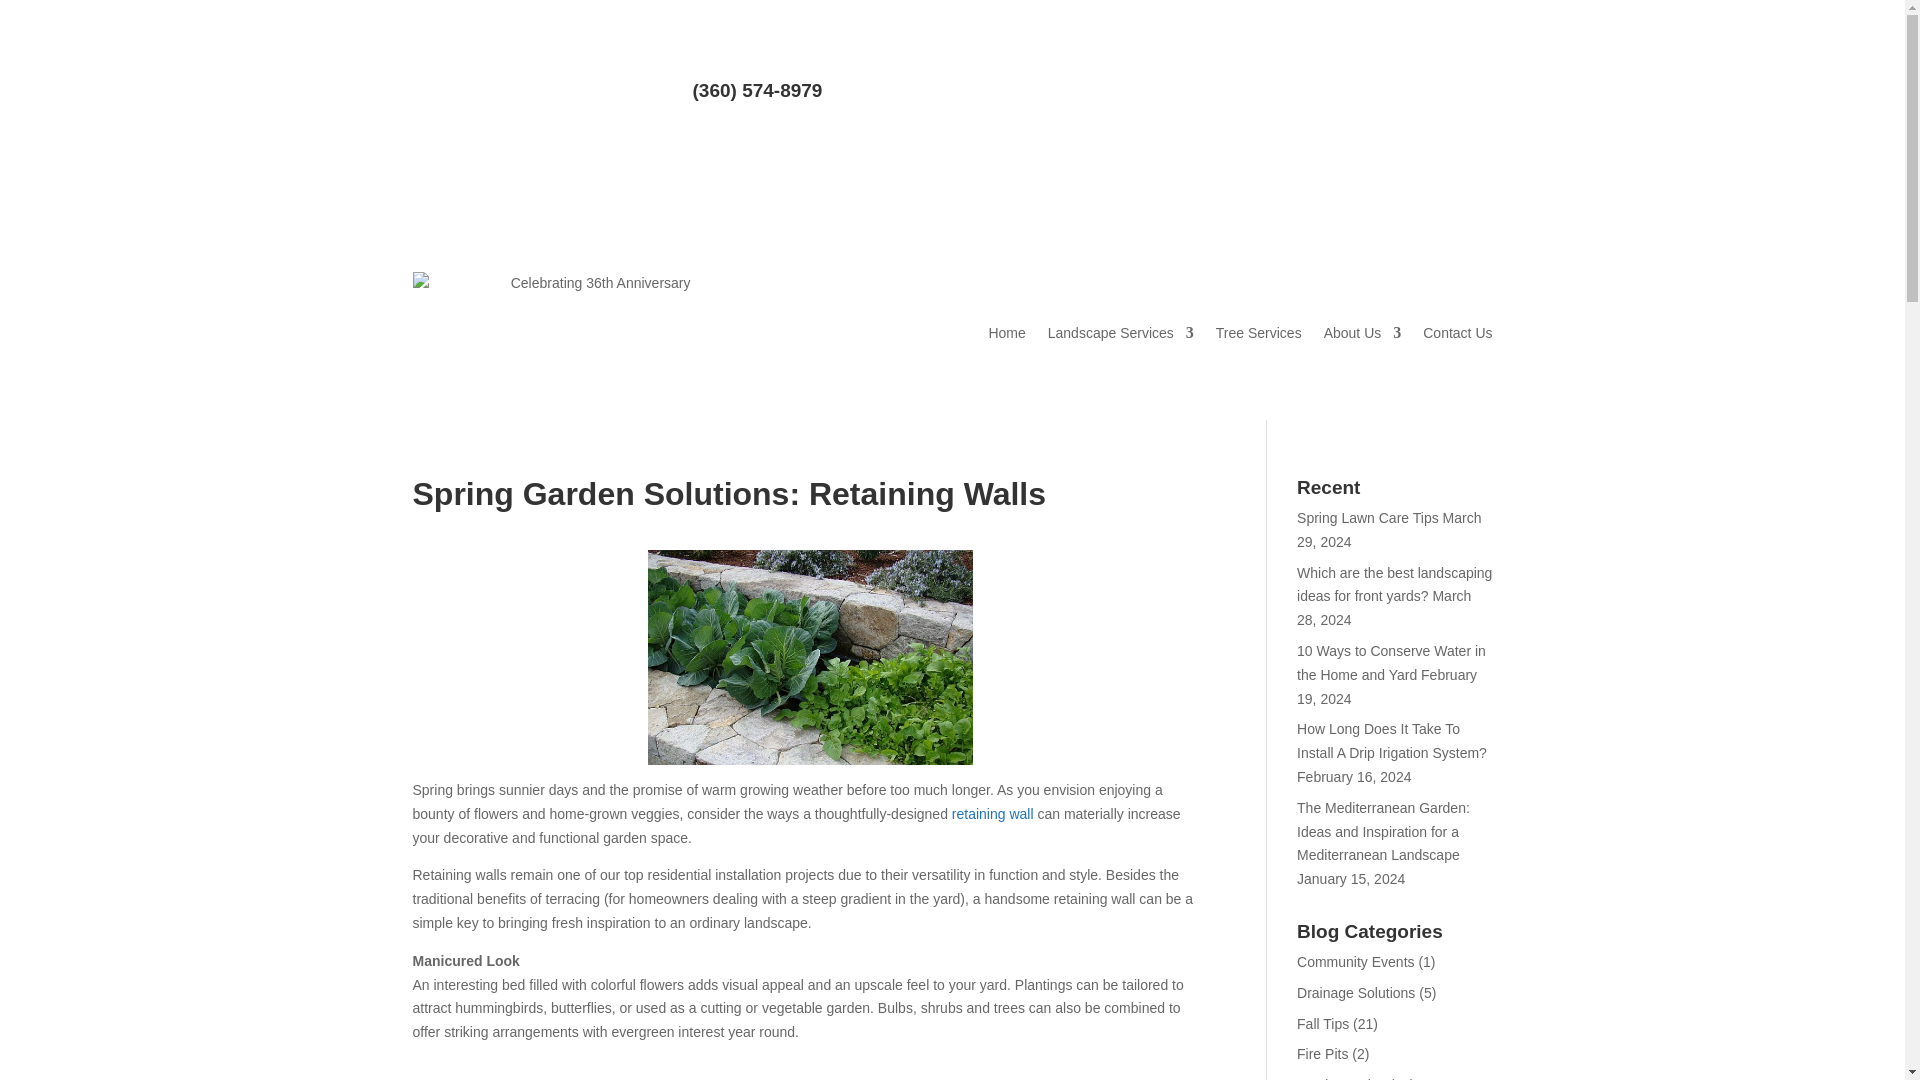 The width and height of the screenshot is (1920, 1080). I want to click on About Us, so click(1362, 332).